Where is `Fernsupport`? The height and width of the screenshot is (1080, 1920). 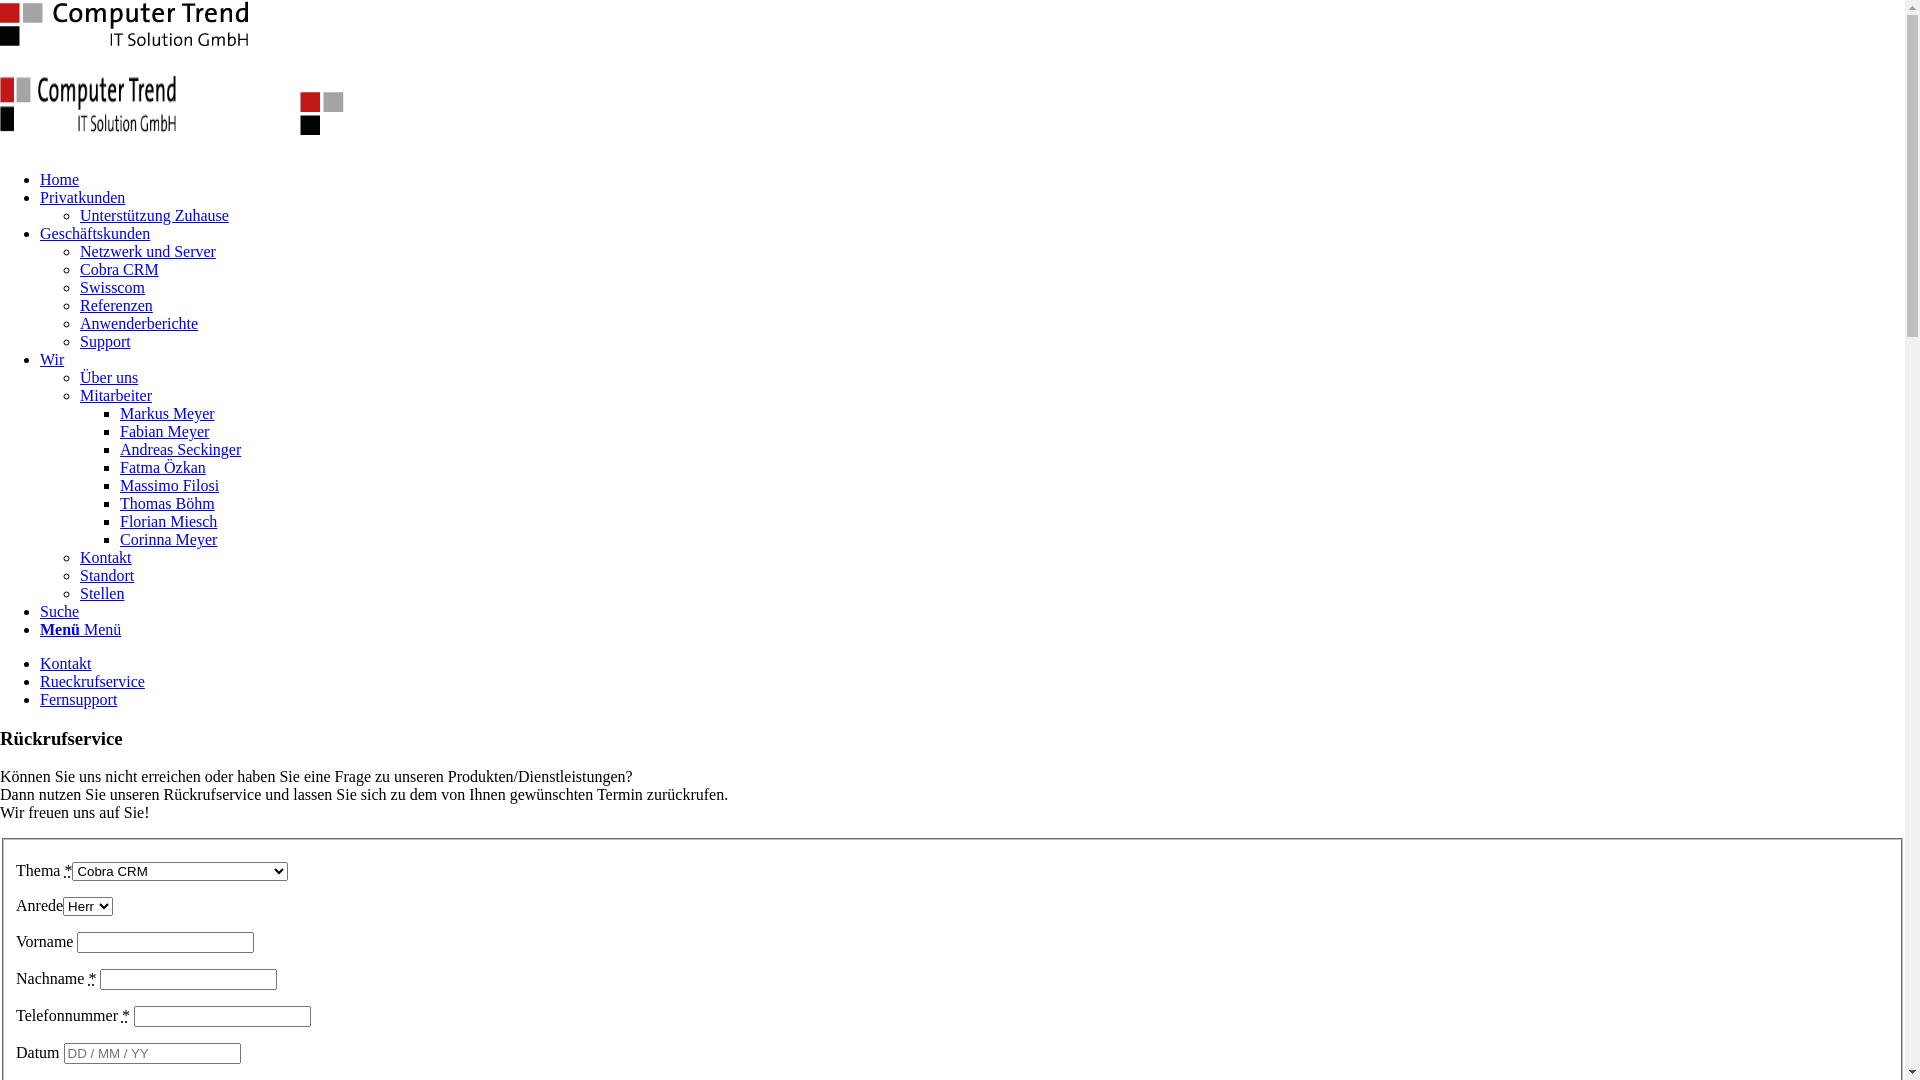 Fernsupport is located at coordinates (78, 700).